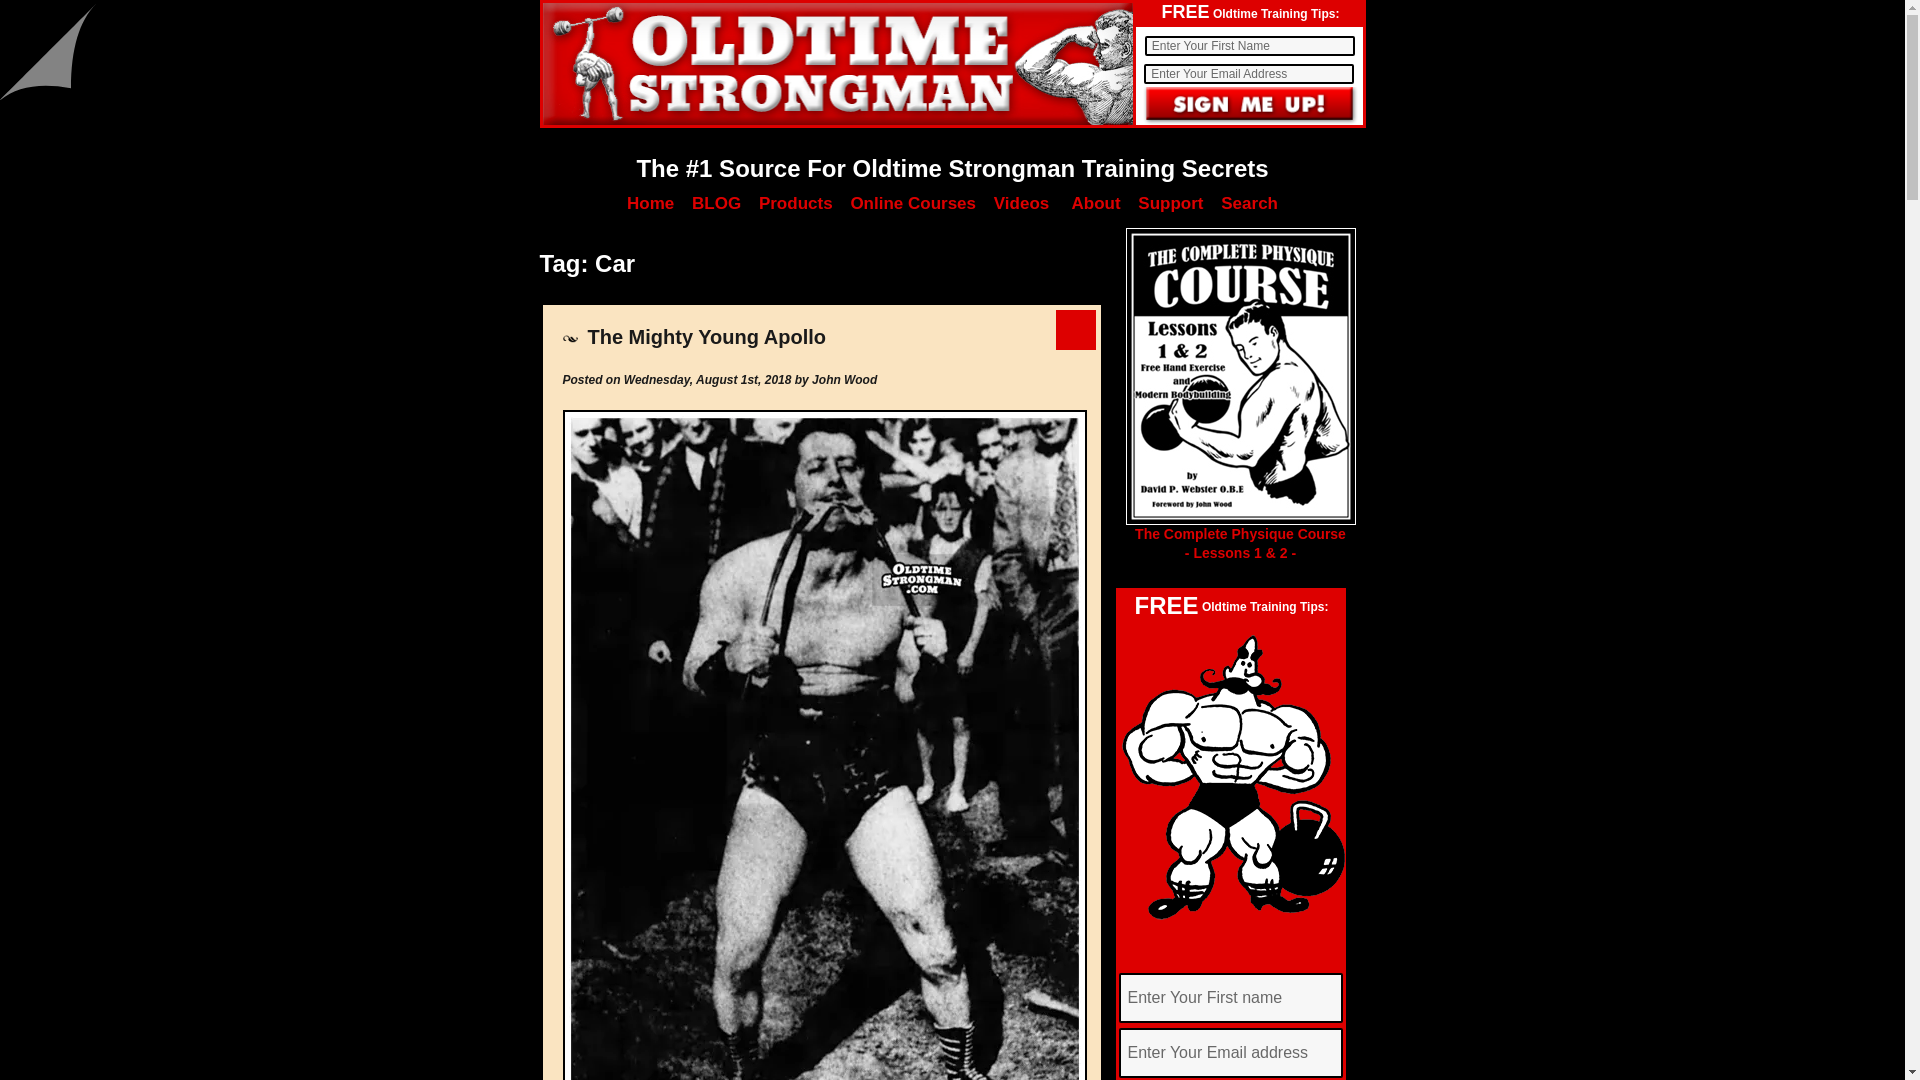 The image size is (1920, 1080). Describe the element at coordinates (1230, 1052) in the screenshot. I see `Please, insert a valid email address.` at that location.